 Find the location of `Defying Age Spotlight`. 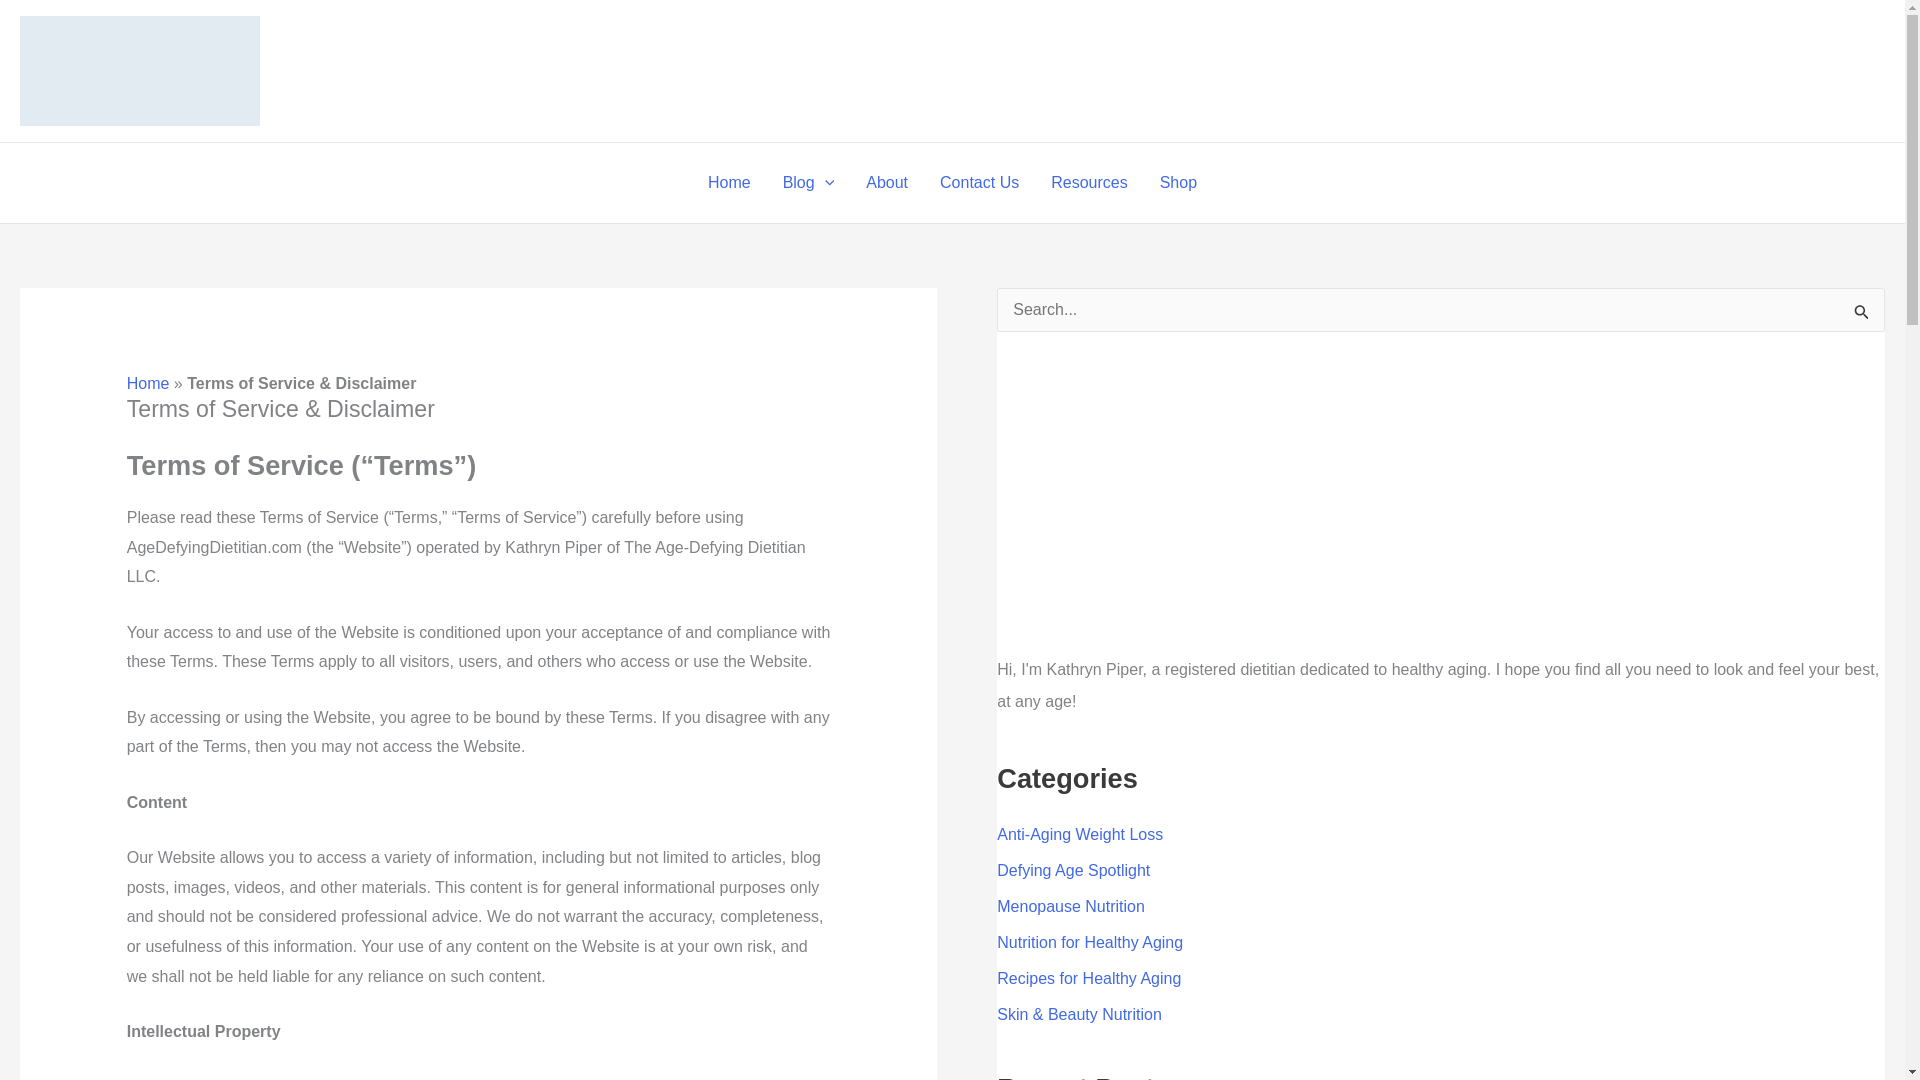

Defying Age Spotlight is located at coordinates (1073, 870).